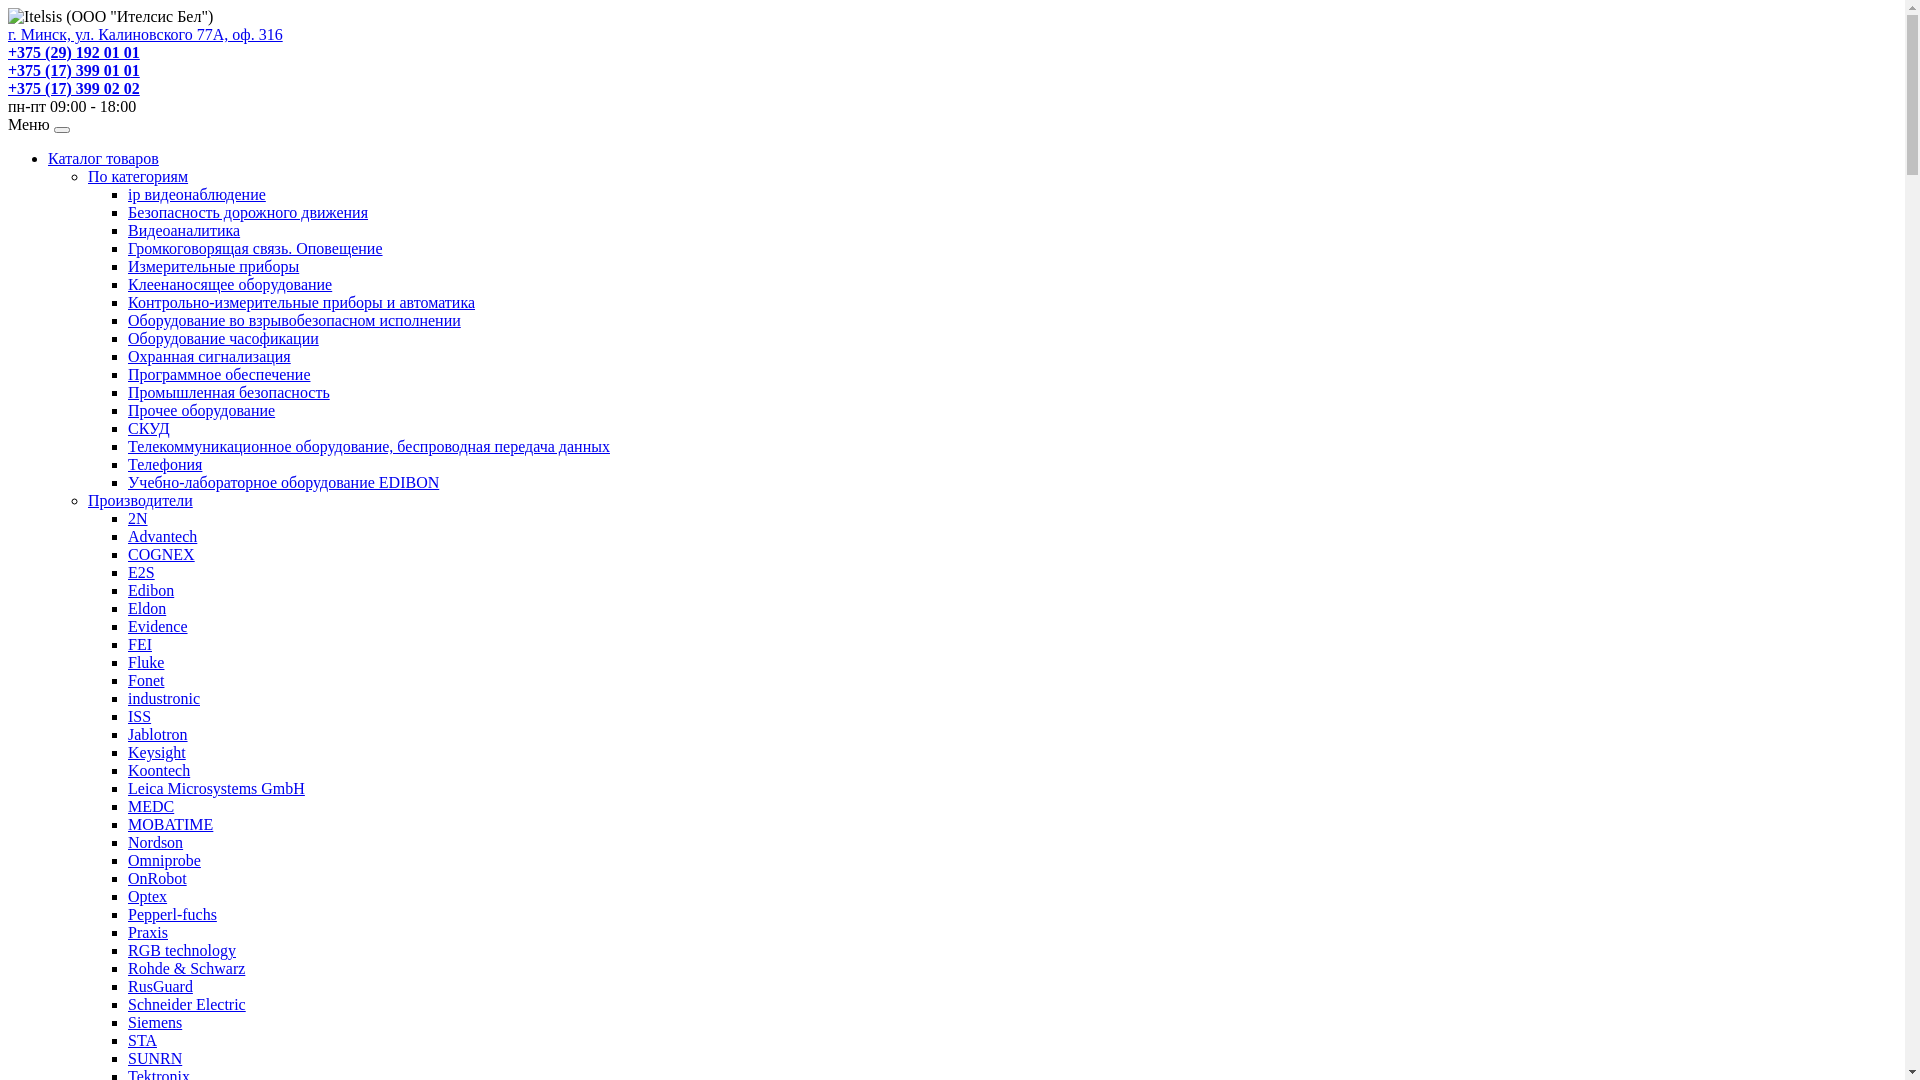 The width and height of the screenshot is (1920, 1080). Describe the element at coordinates (151, 590) in the screenshot. I see `Edibon` at that location.